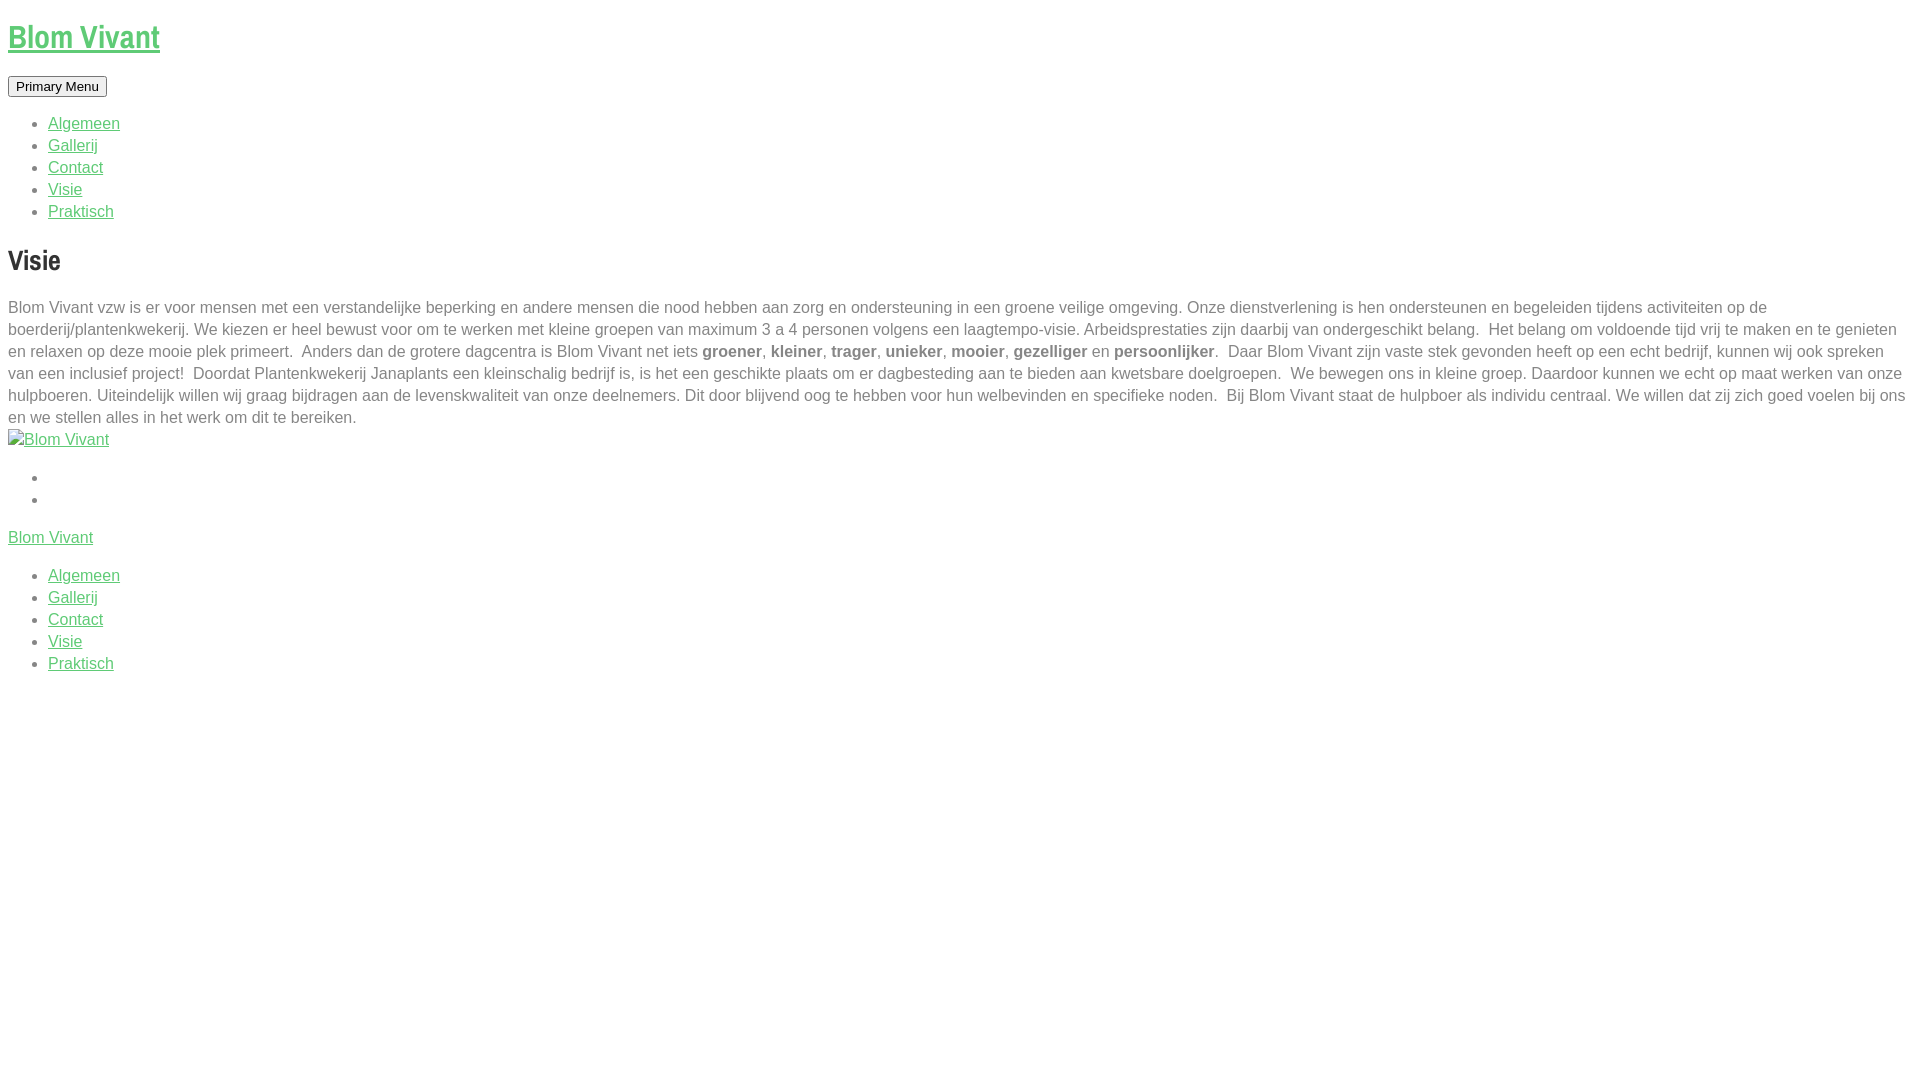 The image size is (1920, 1080). Describe the element at coordinates (84, 124) in the screenshot. I see `Algemeen` at that location.